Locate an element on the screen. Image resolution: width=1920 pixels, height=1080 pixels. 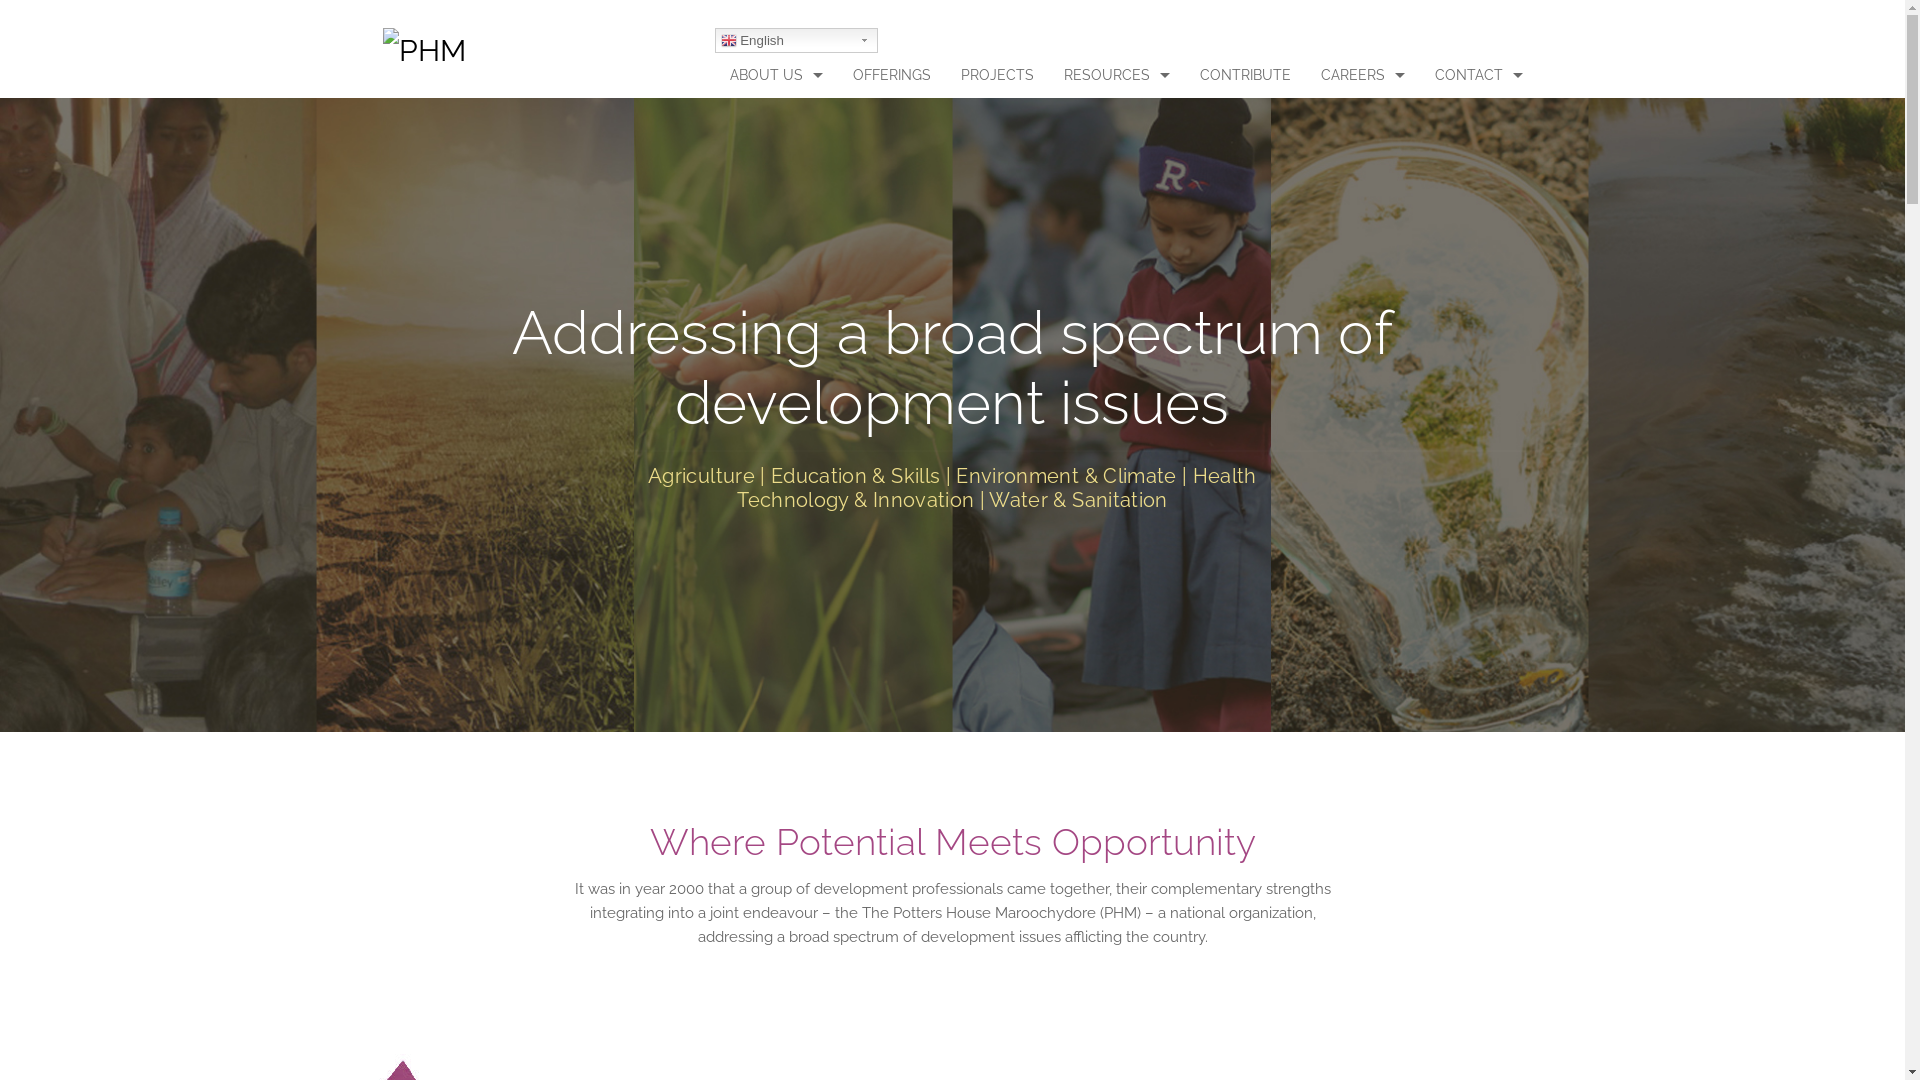
BOARD OF DIRECTORS is located at coordinates (776, 166).